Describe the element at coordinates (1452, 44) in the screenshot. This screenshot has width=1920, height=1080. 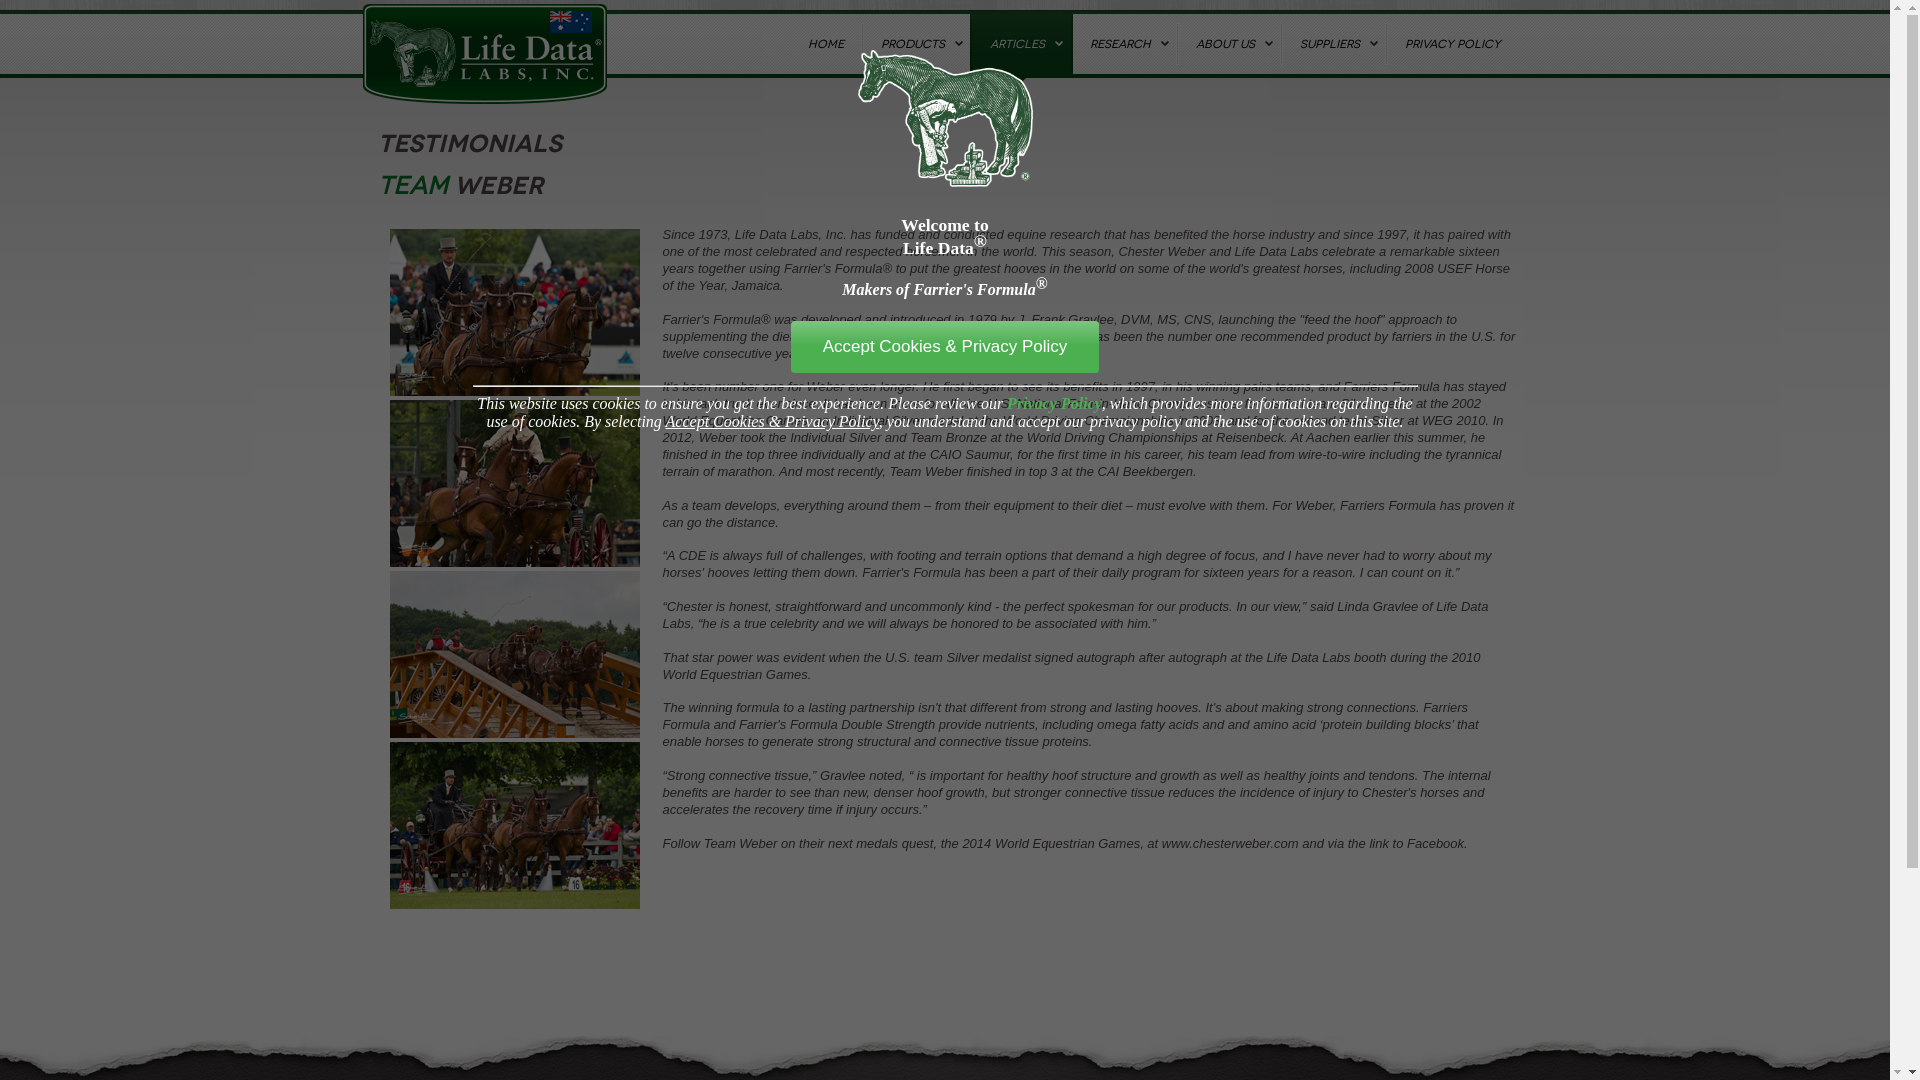
I see `PRIVACY POLICY` at that location.